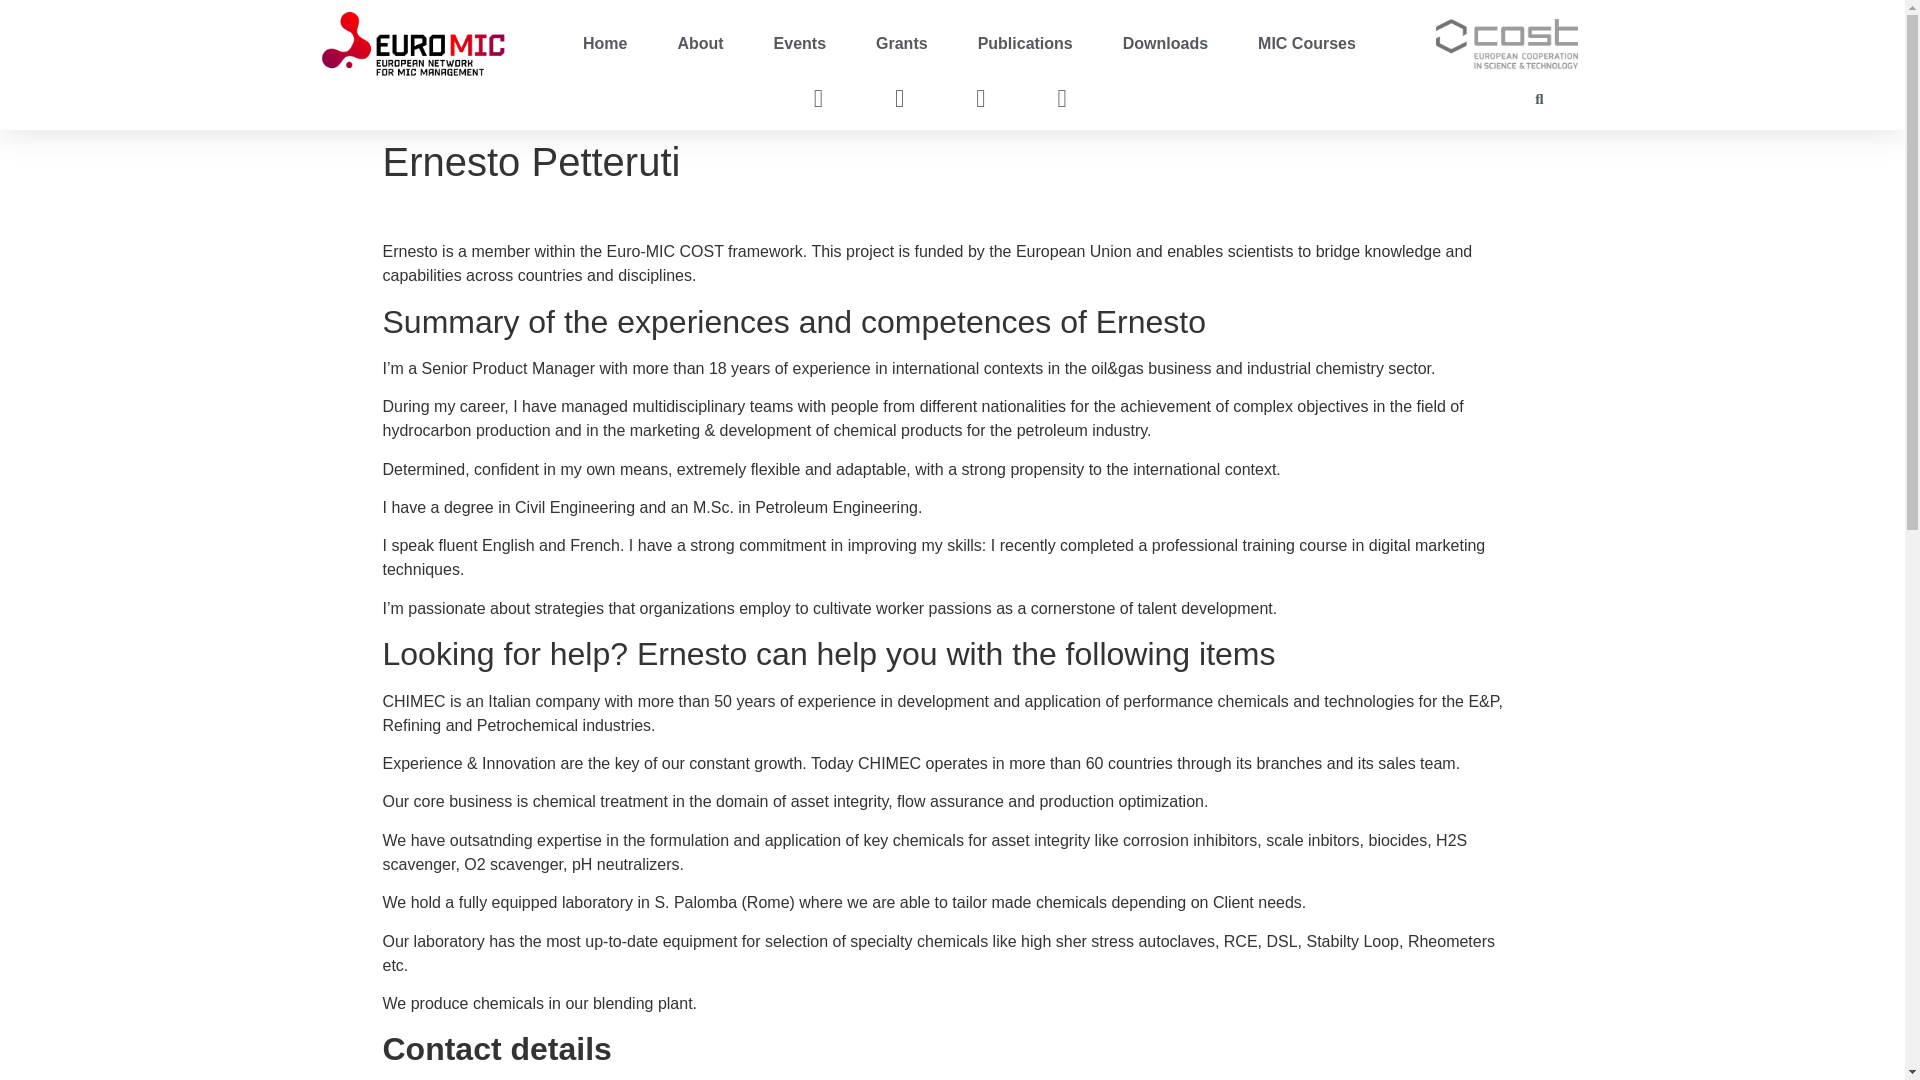 This screenshot has width=1920, height=1080. I want to click on About, so click(700, 43).